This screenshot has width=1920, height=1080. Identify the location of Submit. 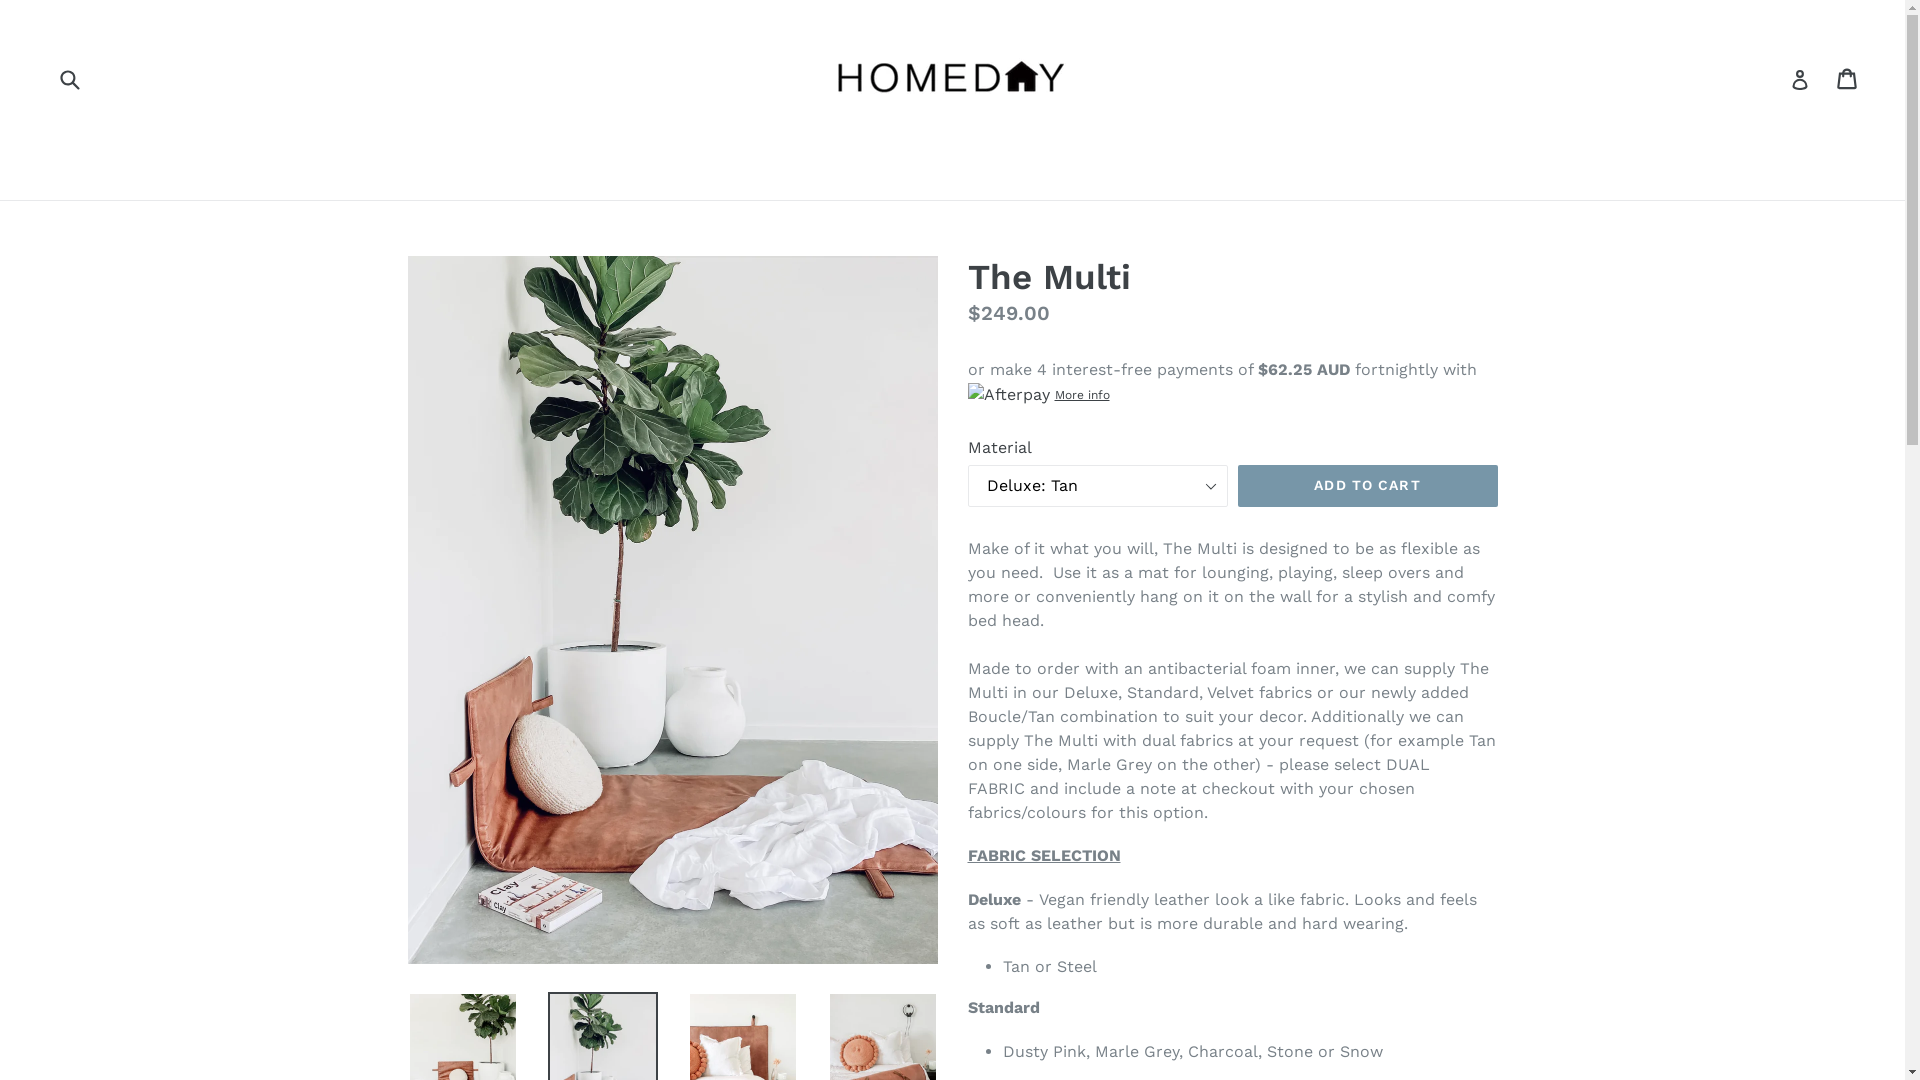
(69, 78).